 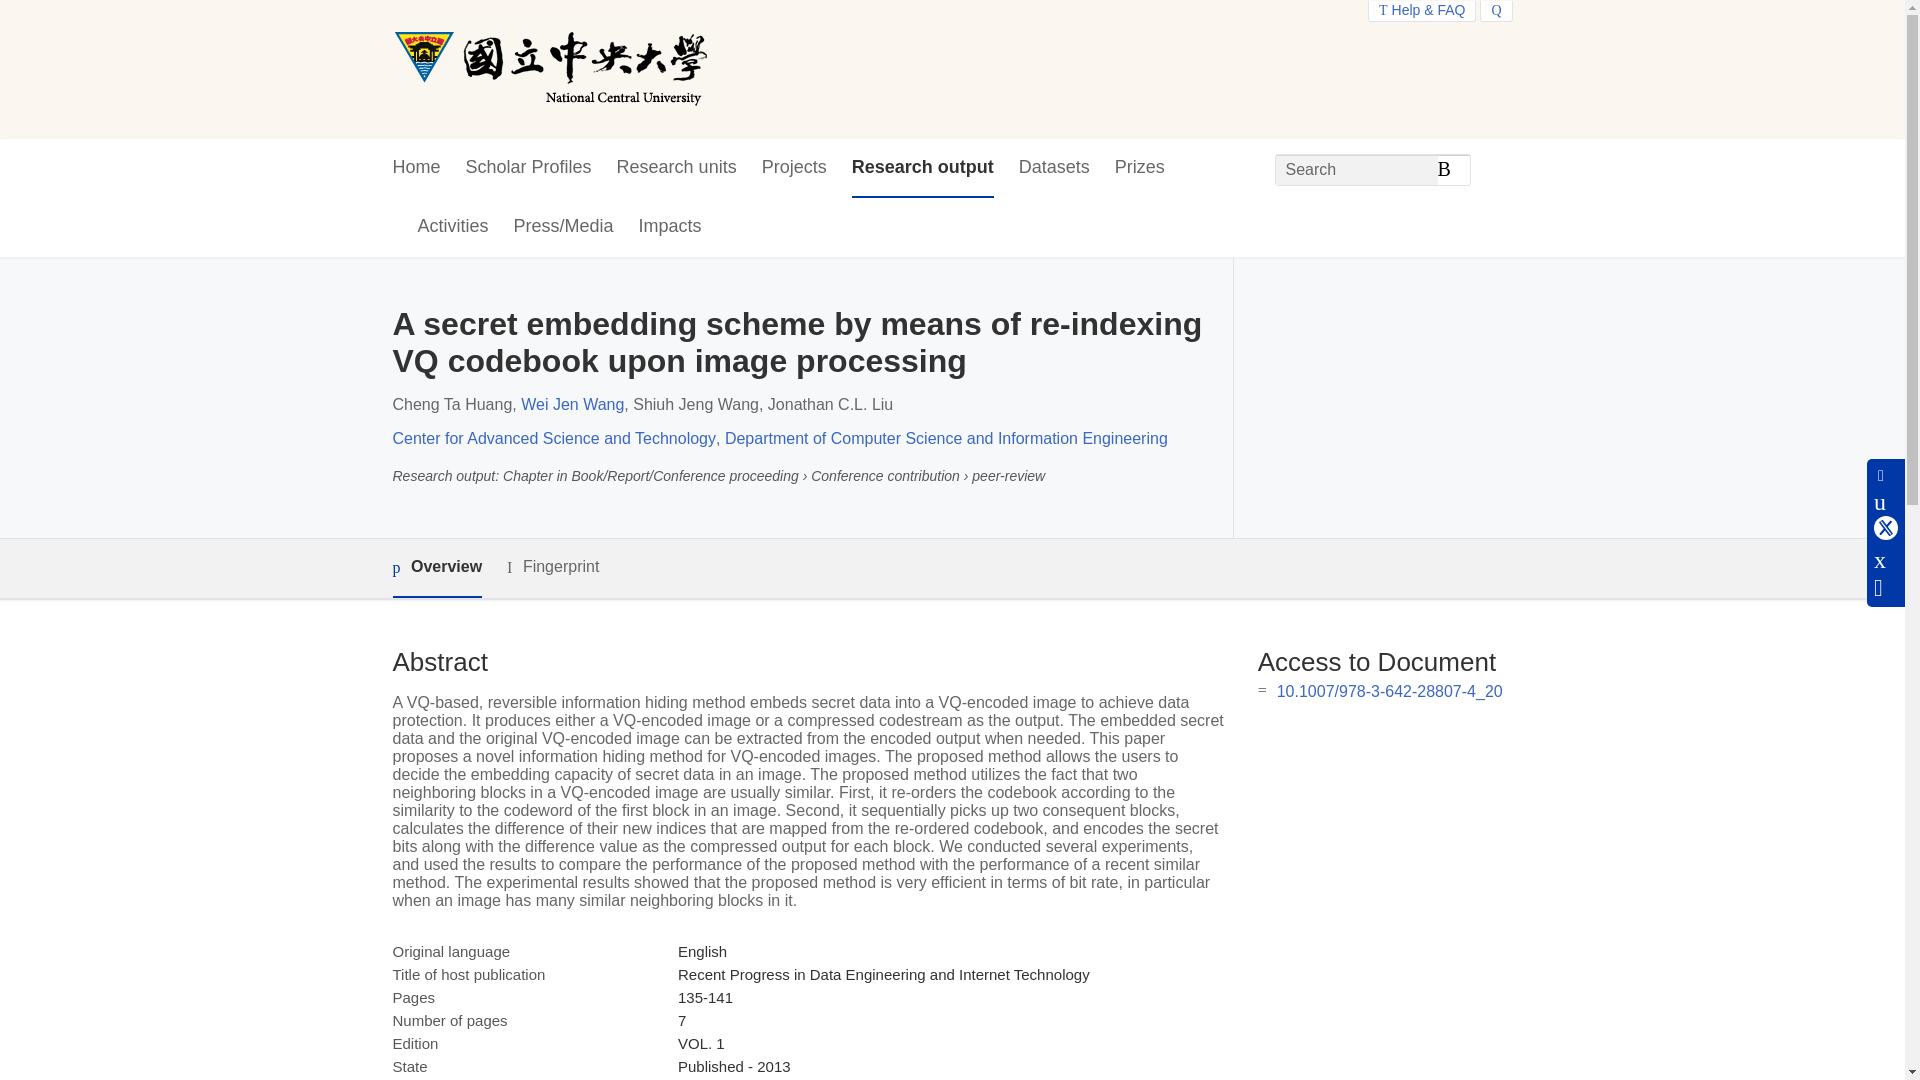 What do you see at coordinates (552, 438) in the screenshot?
I see `Center for Advanced Science and Technology` at bounding box center [552, 438].